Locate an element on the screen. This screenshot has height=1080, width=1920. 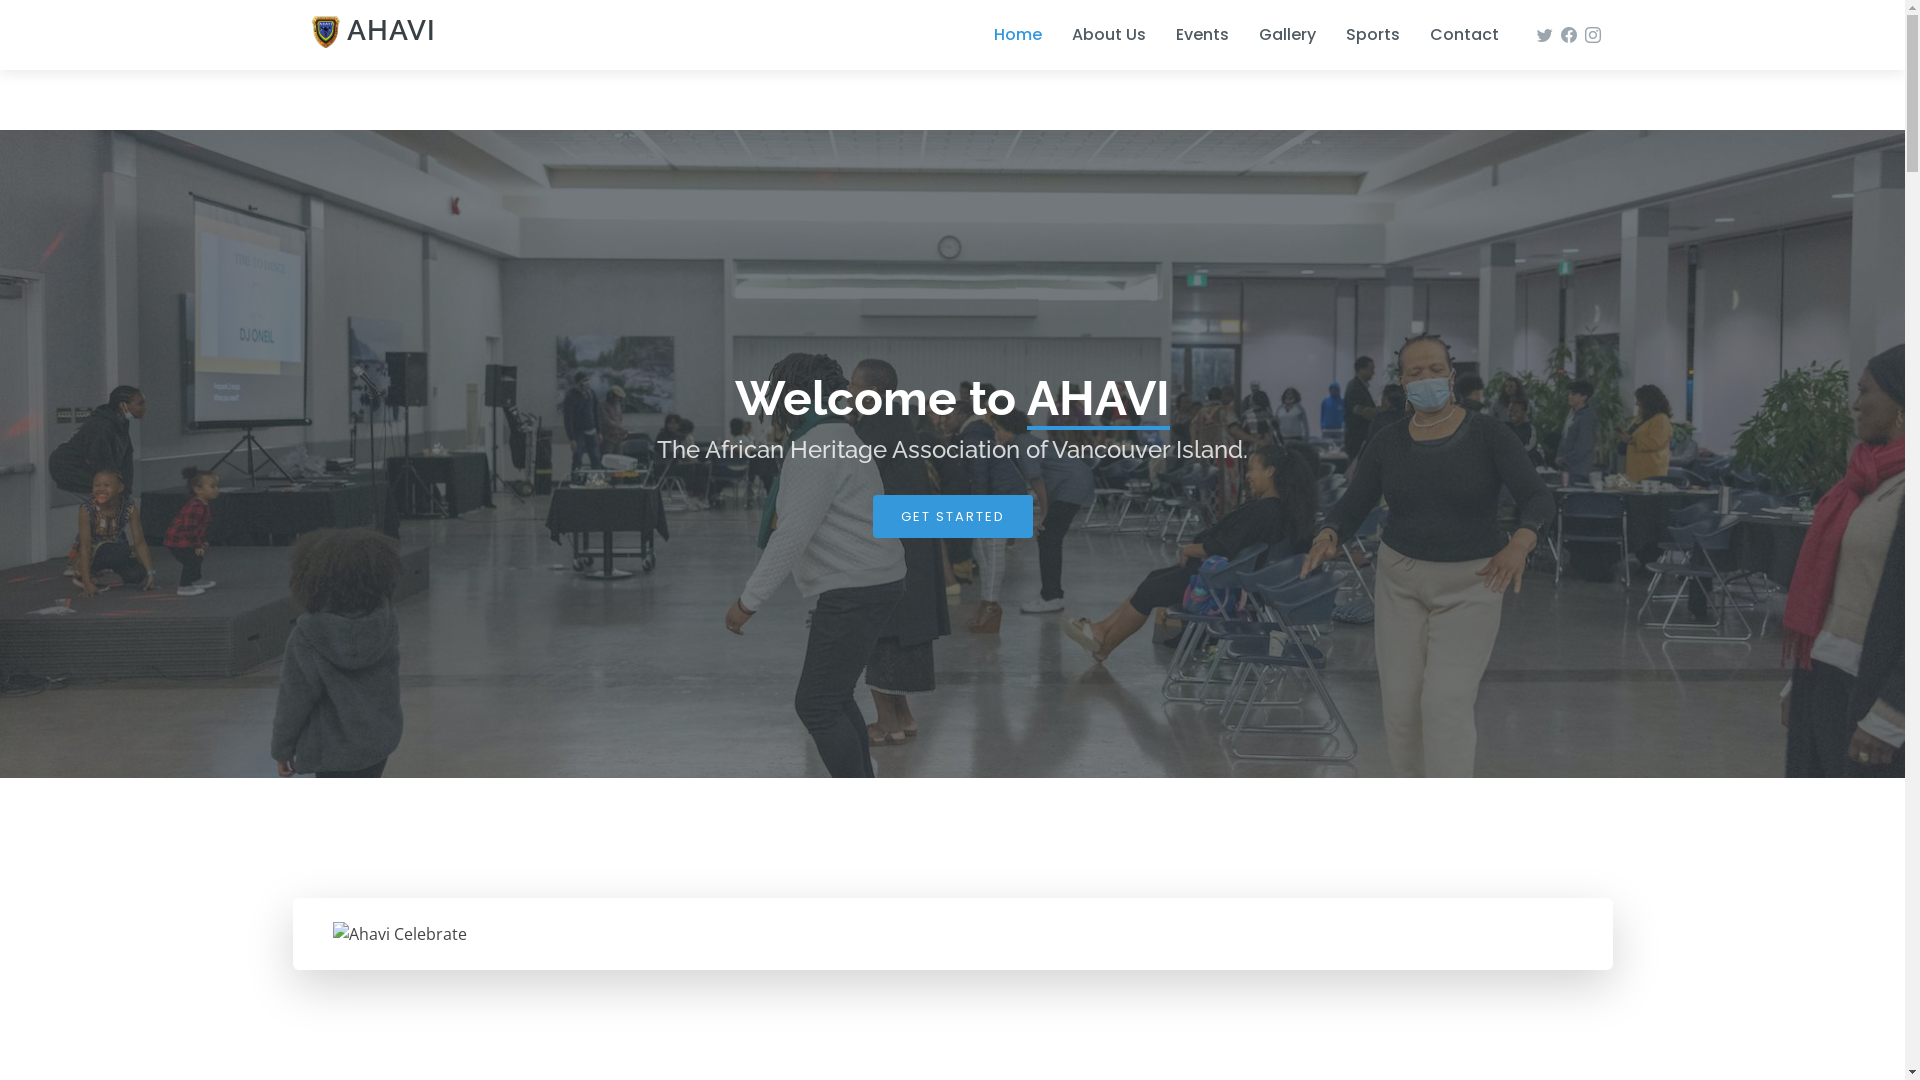
AHAVI is located at coordinates (370, 34).